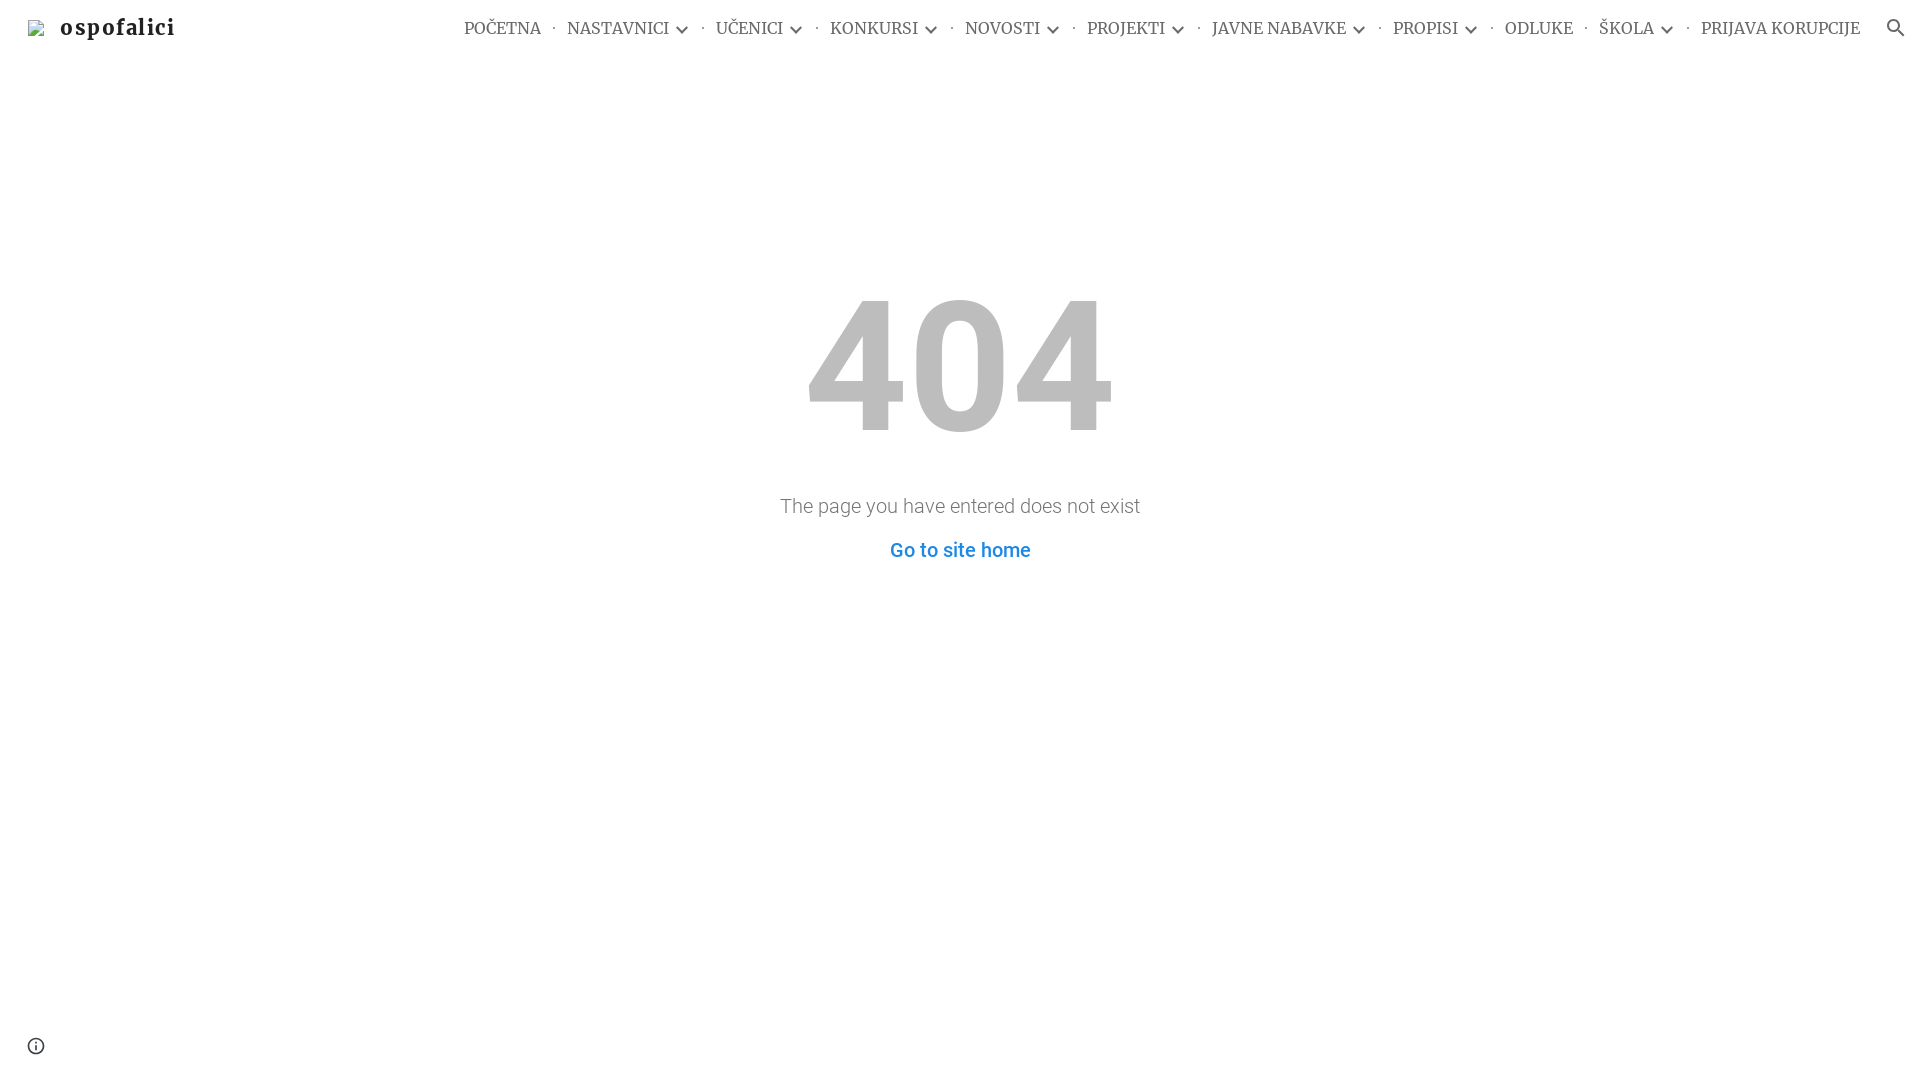  I want to click on KONKURSI, so click(874, 28).